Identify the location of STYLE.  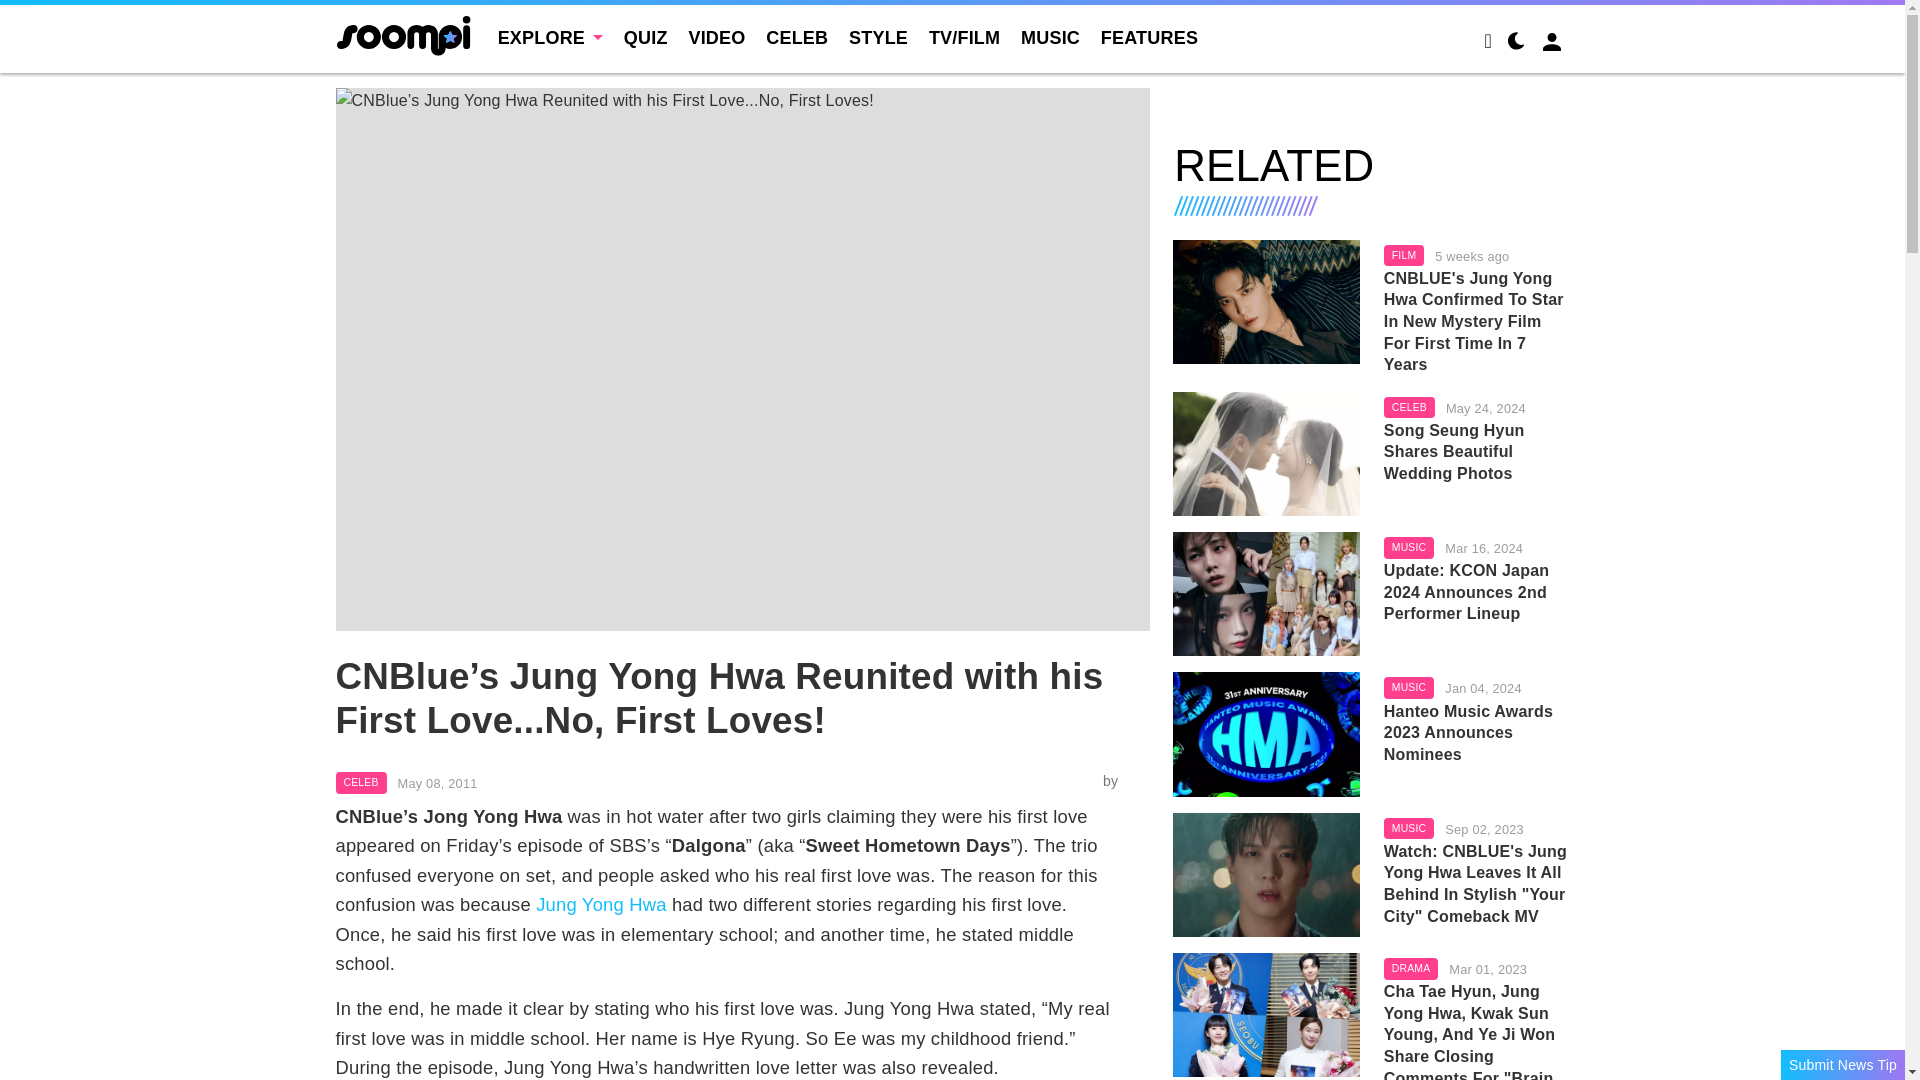
(878, 38).